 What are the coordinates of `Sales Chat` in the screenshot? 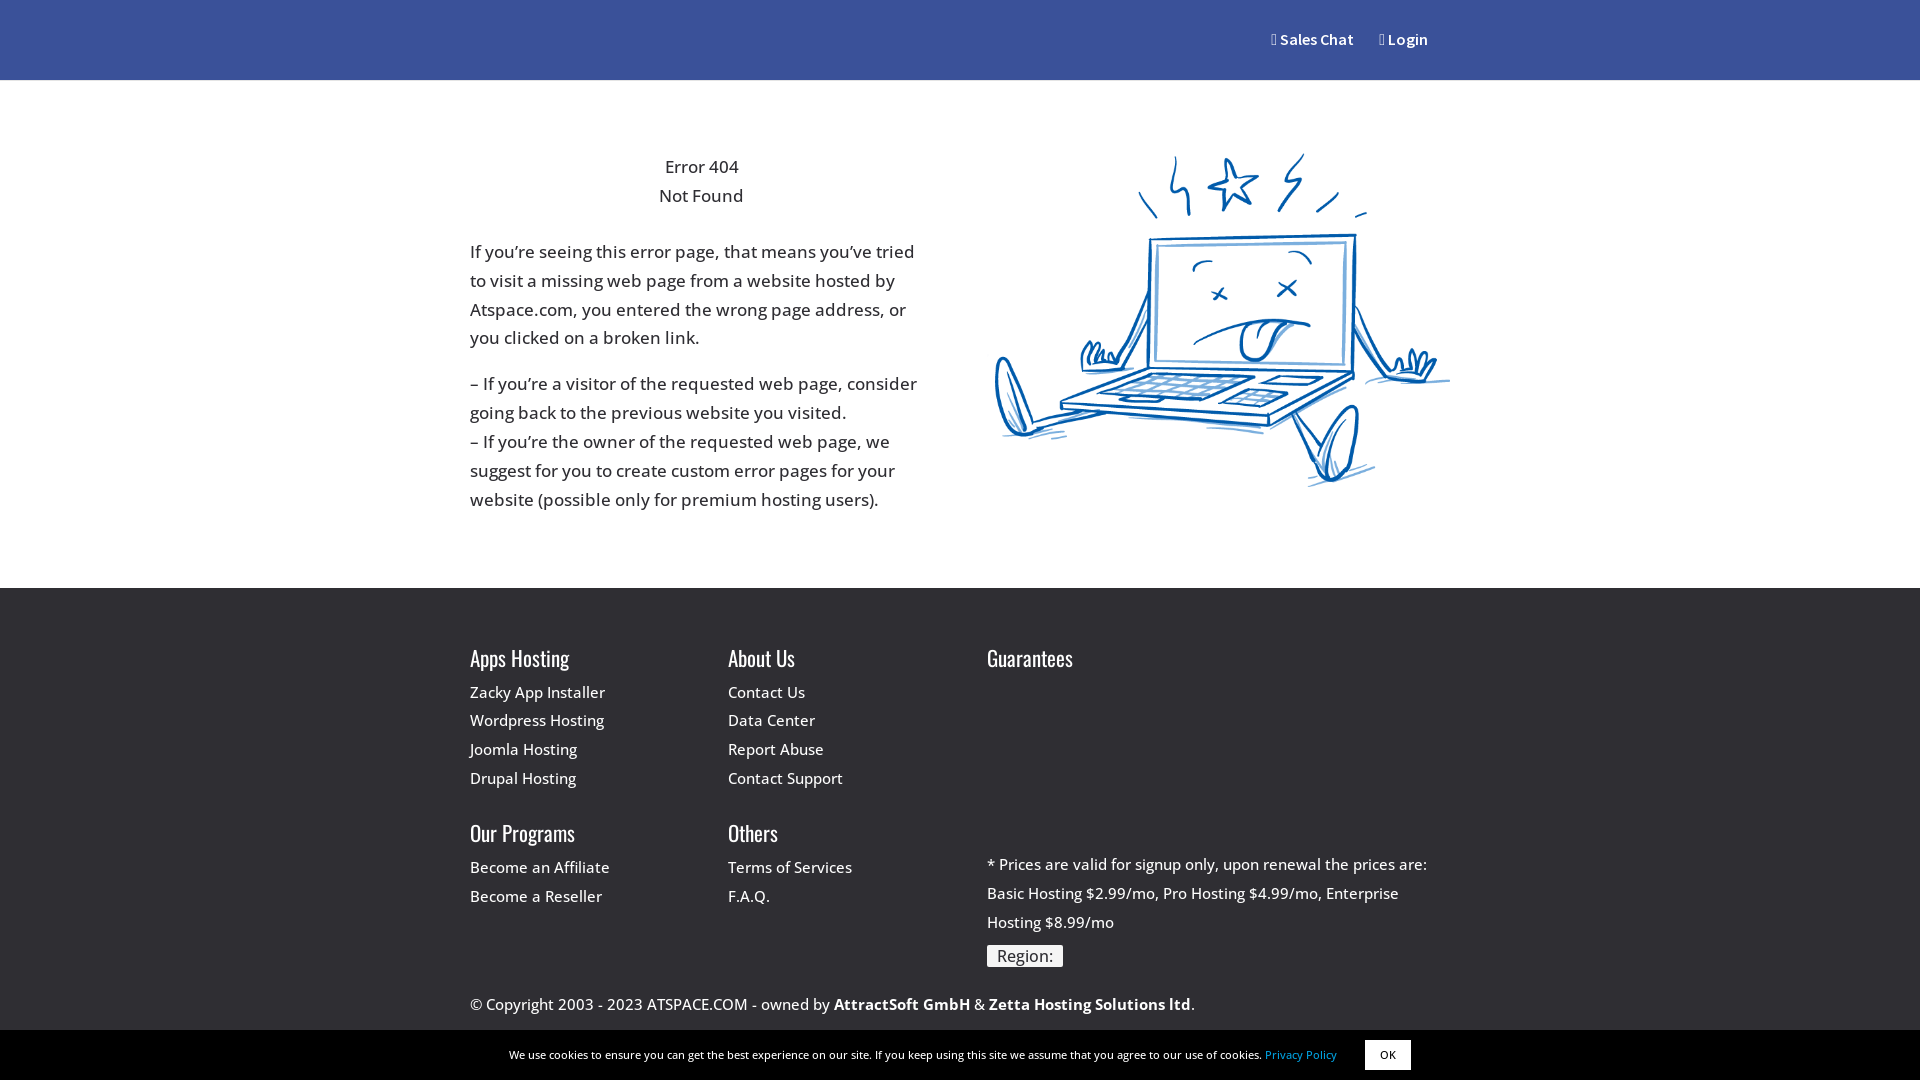 It's located at (1312, 39).